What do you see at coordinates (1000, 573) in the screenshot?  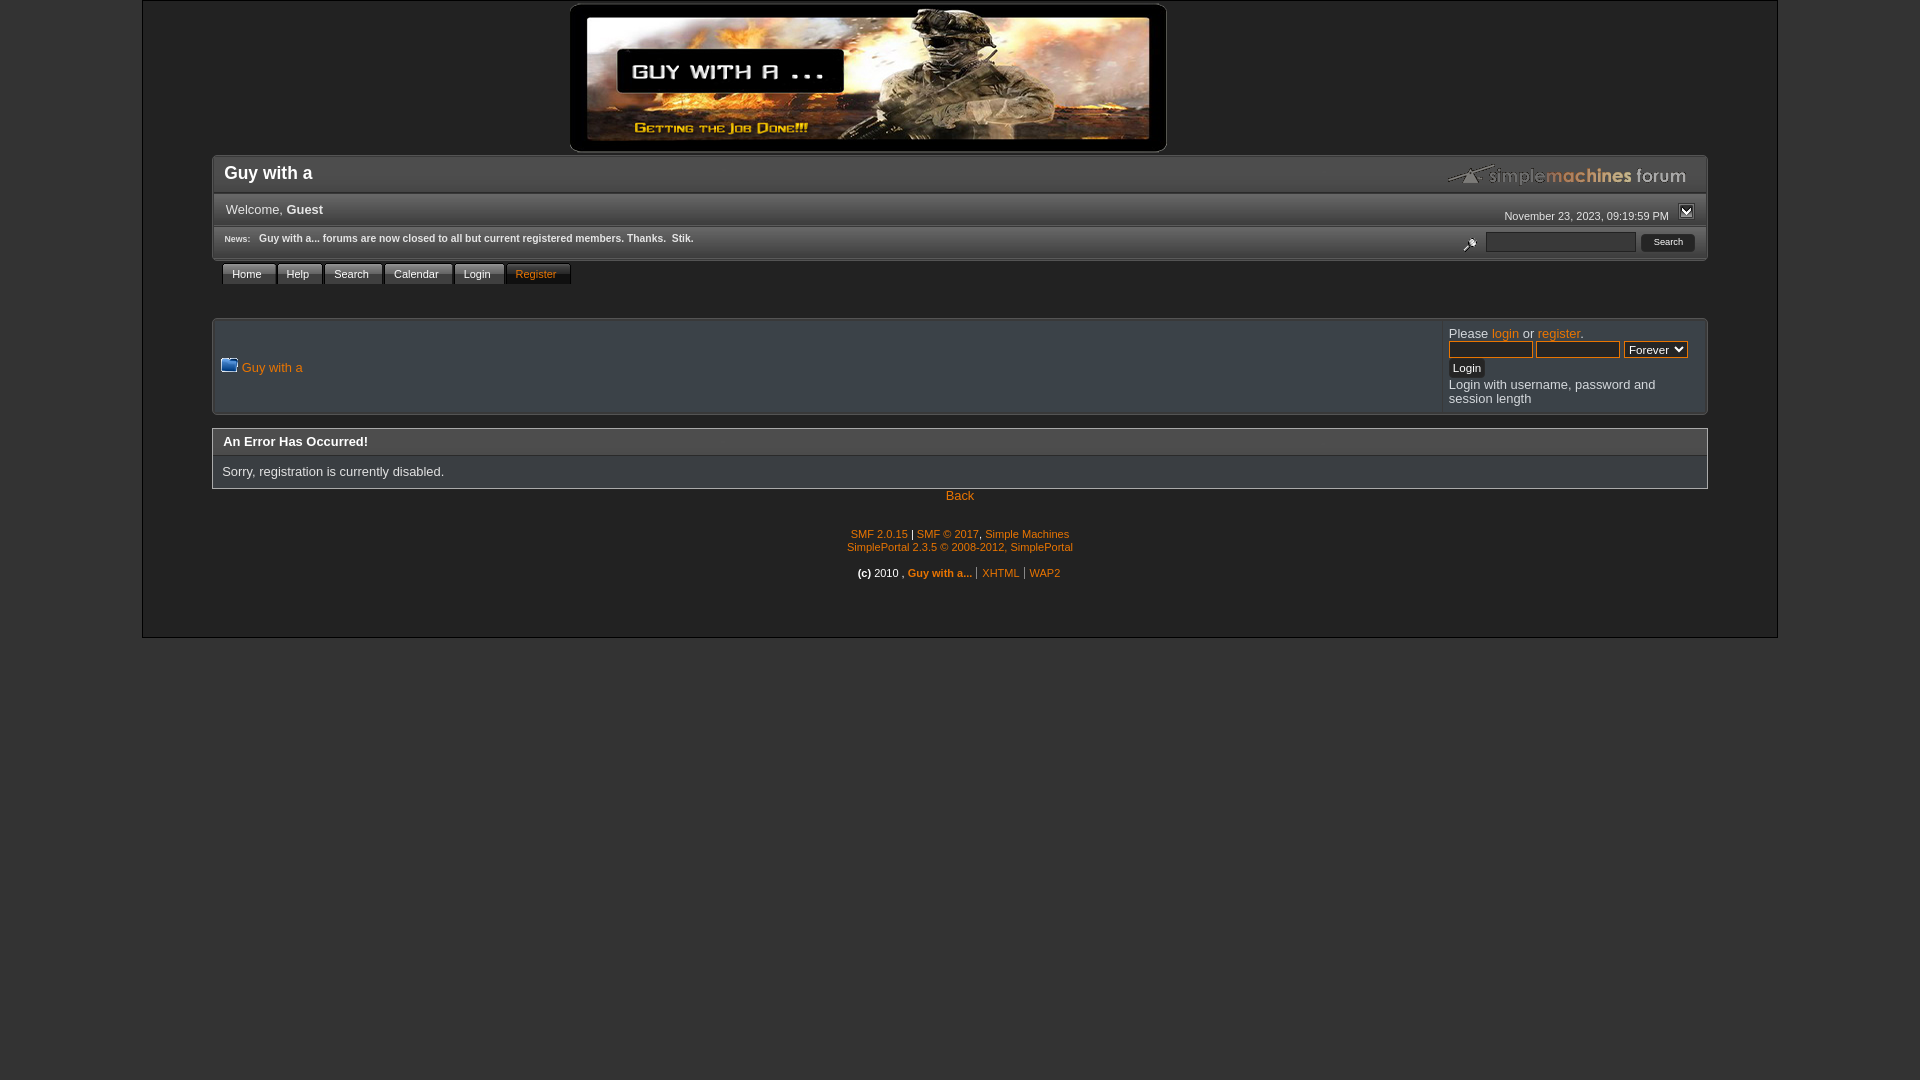 I see `XHTML` at bounding box center [1000, 573].